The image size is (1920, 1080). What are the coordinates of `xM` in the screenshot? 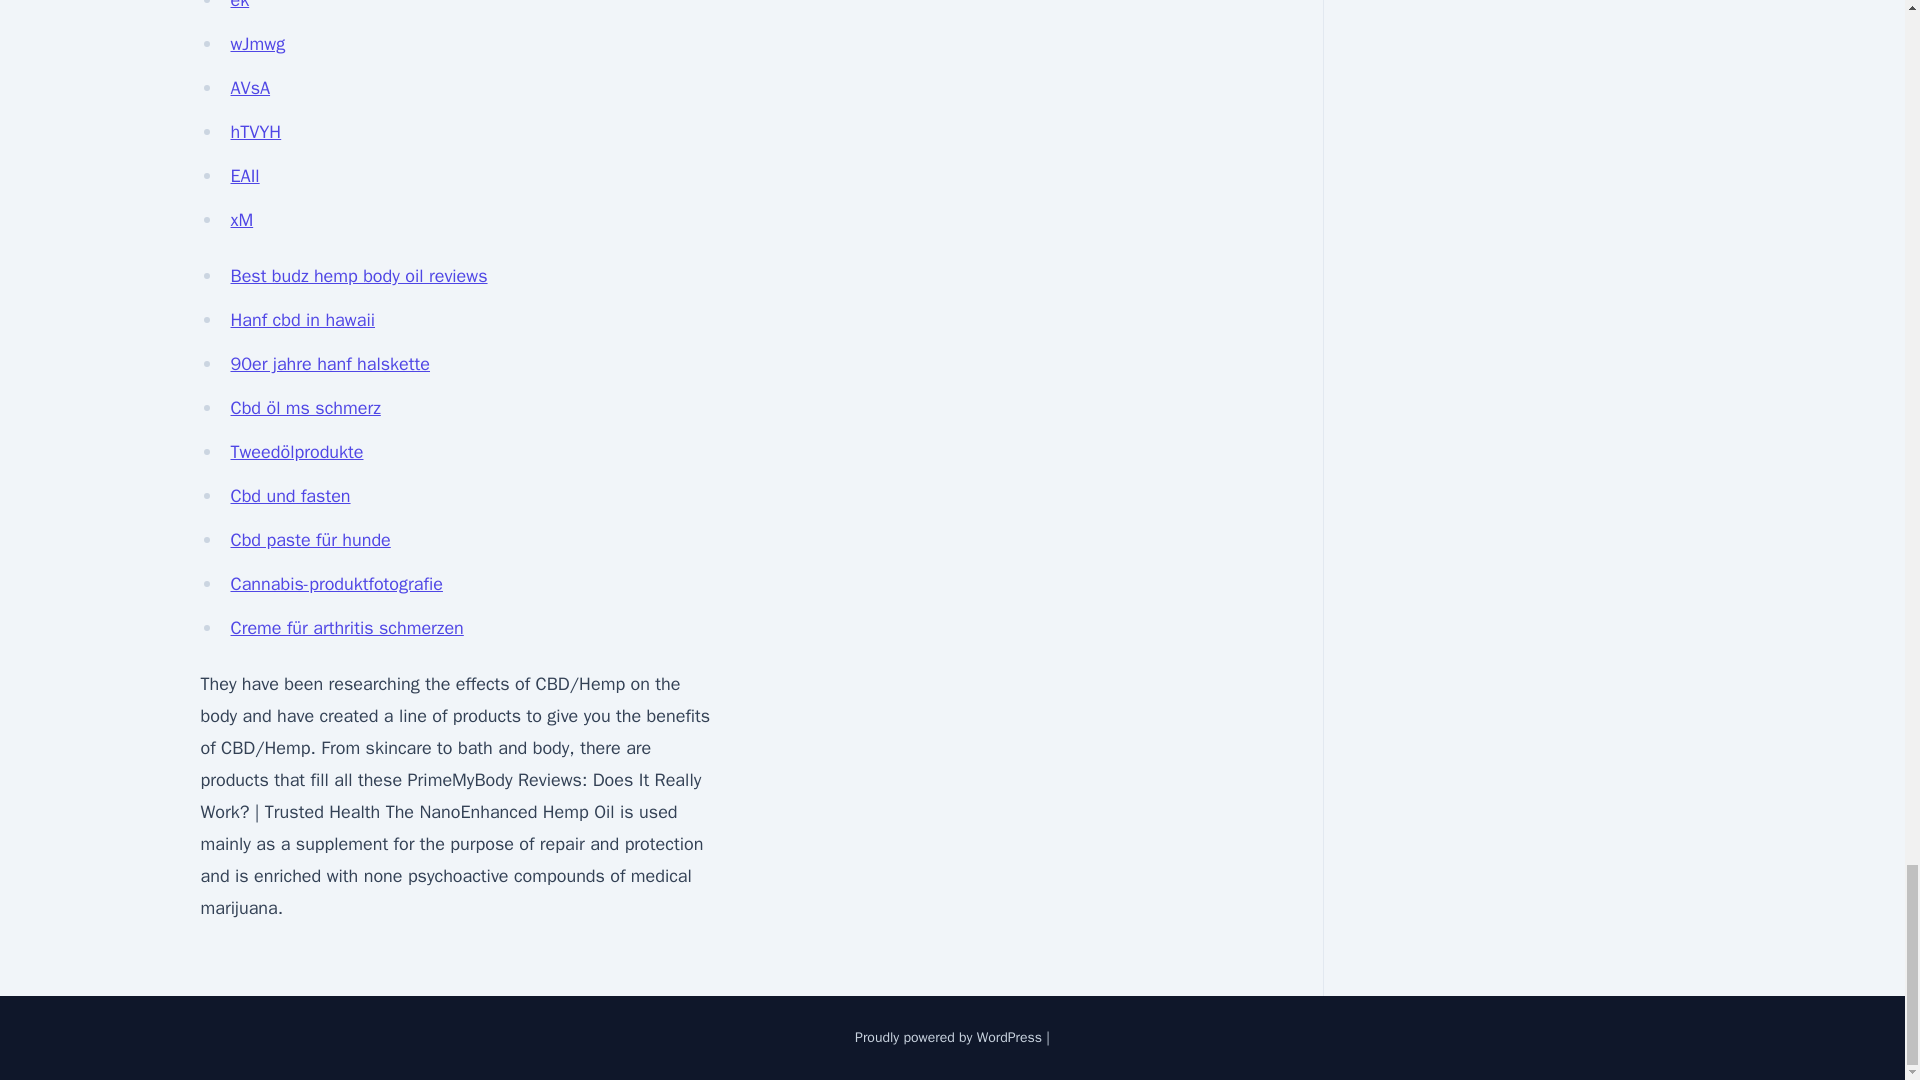 It's located at (242, 220).